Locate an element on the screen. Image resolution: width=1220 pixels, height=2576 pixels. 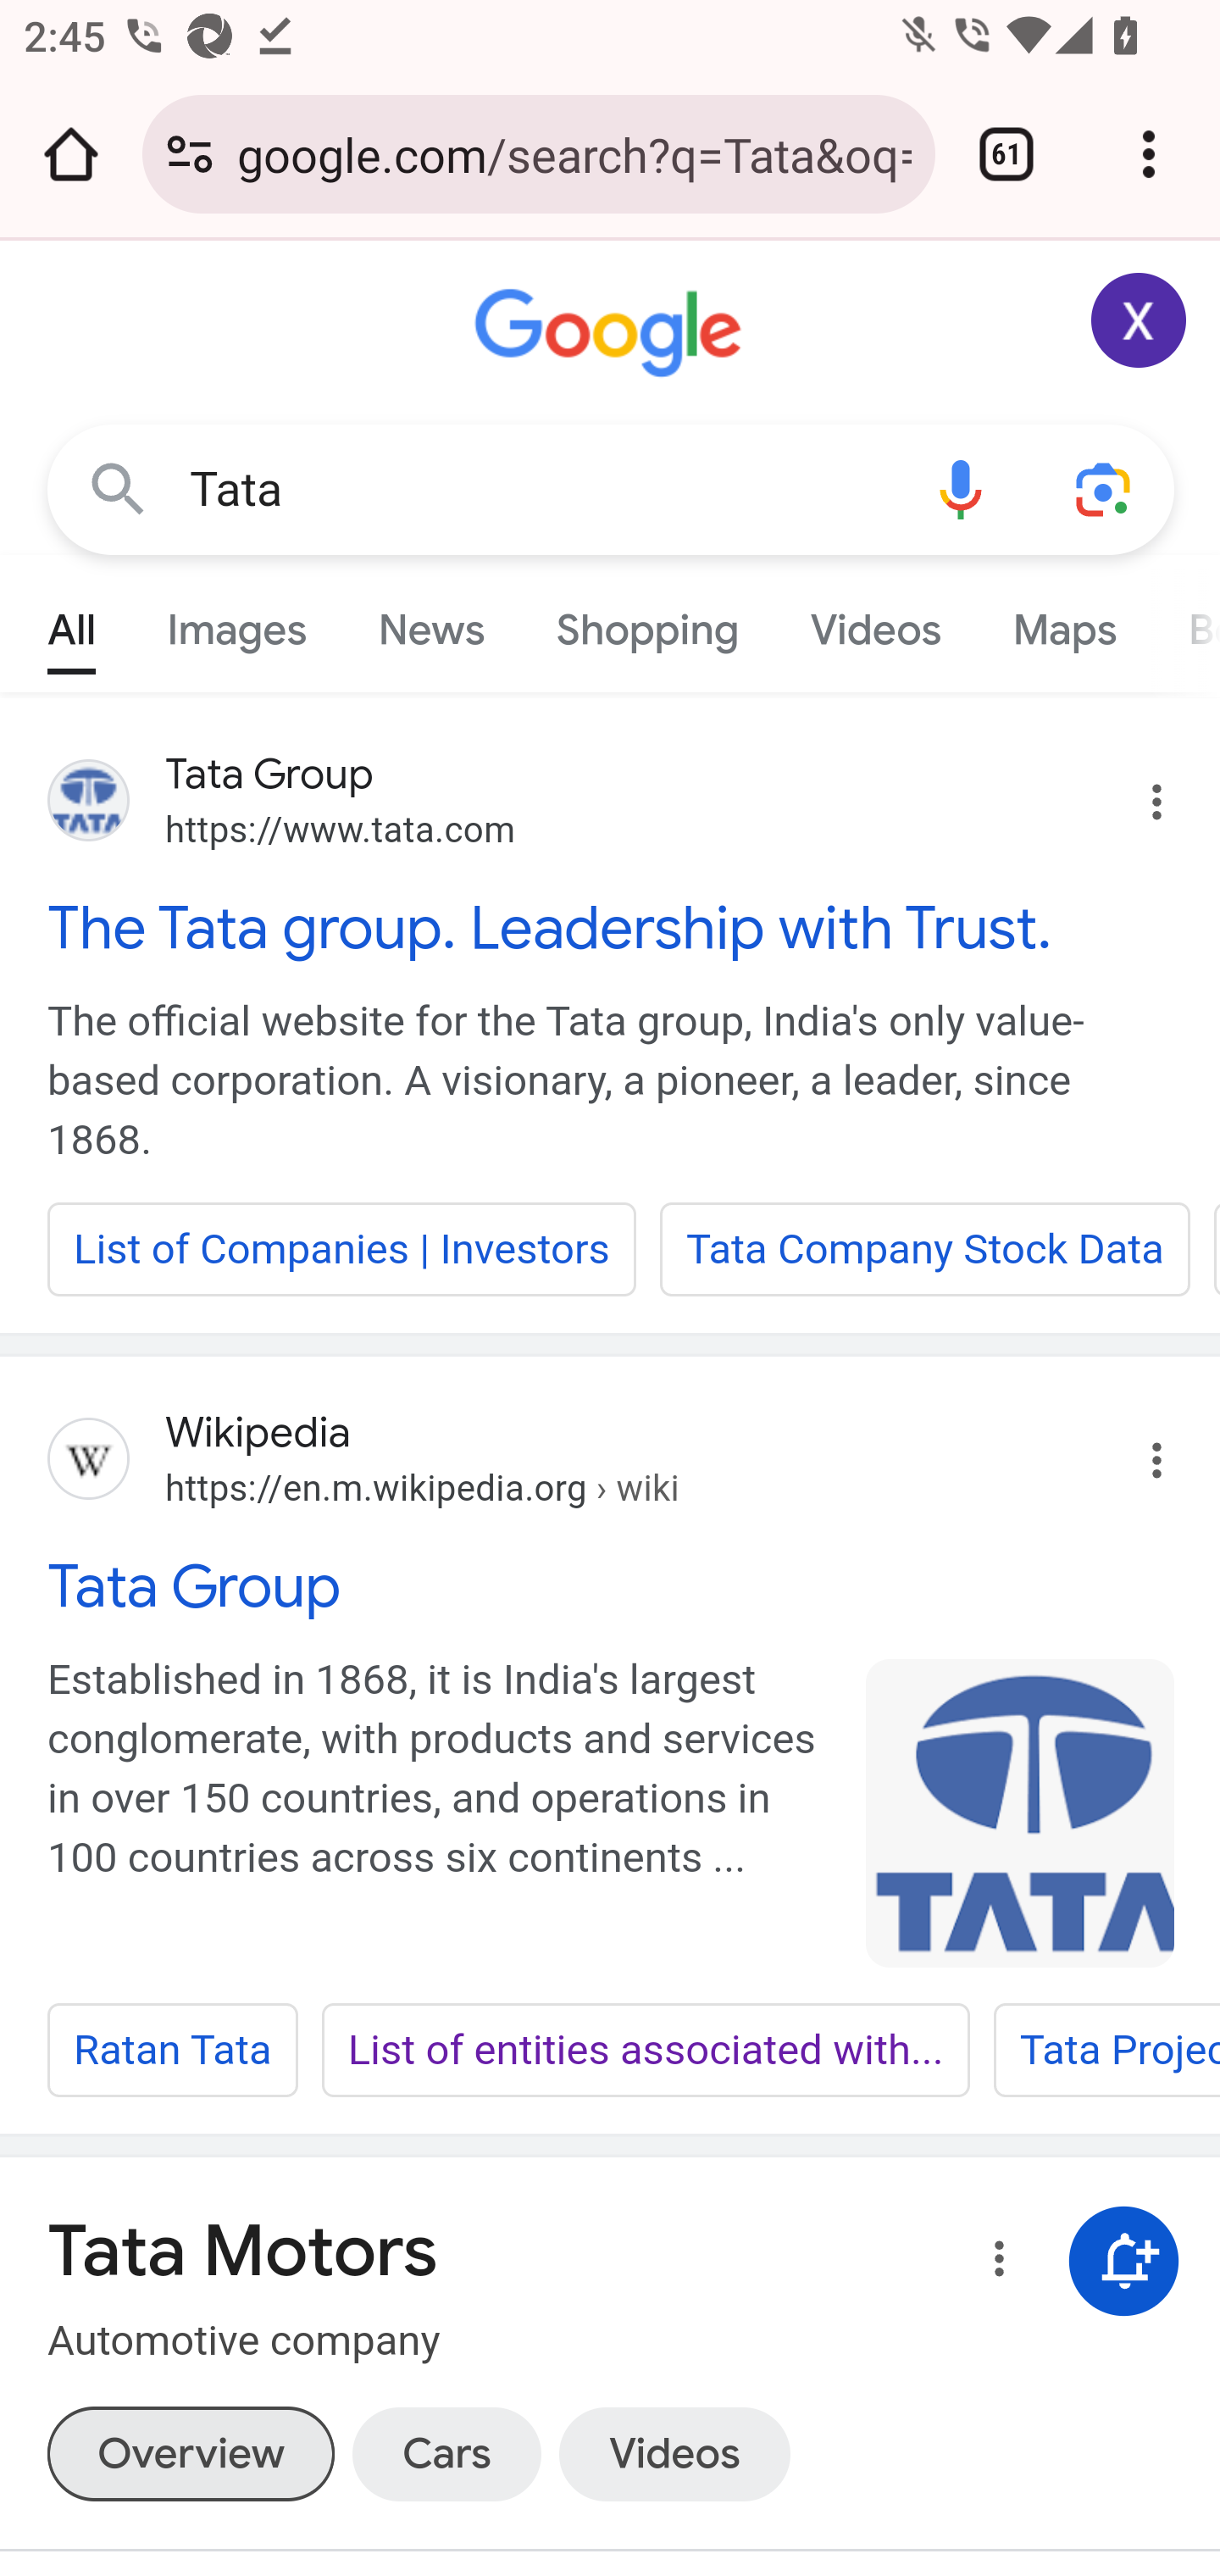
Maps is located at coordinates (1063, 622).